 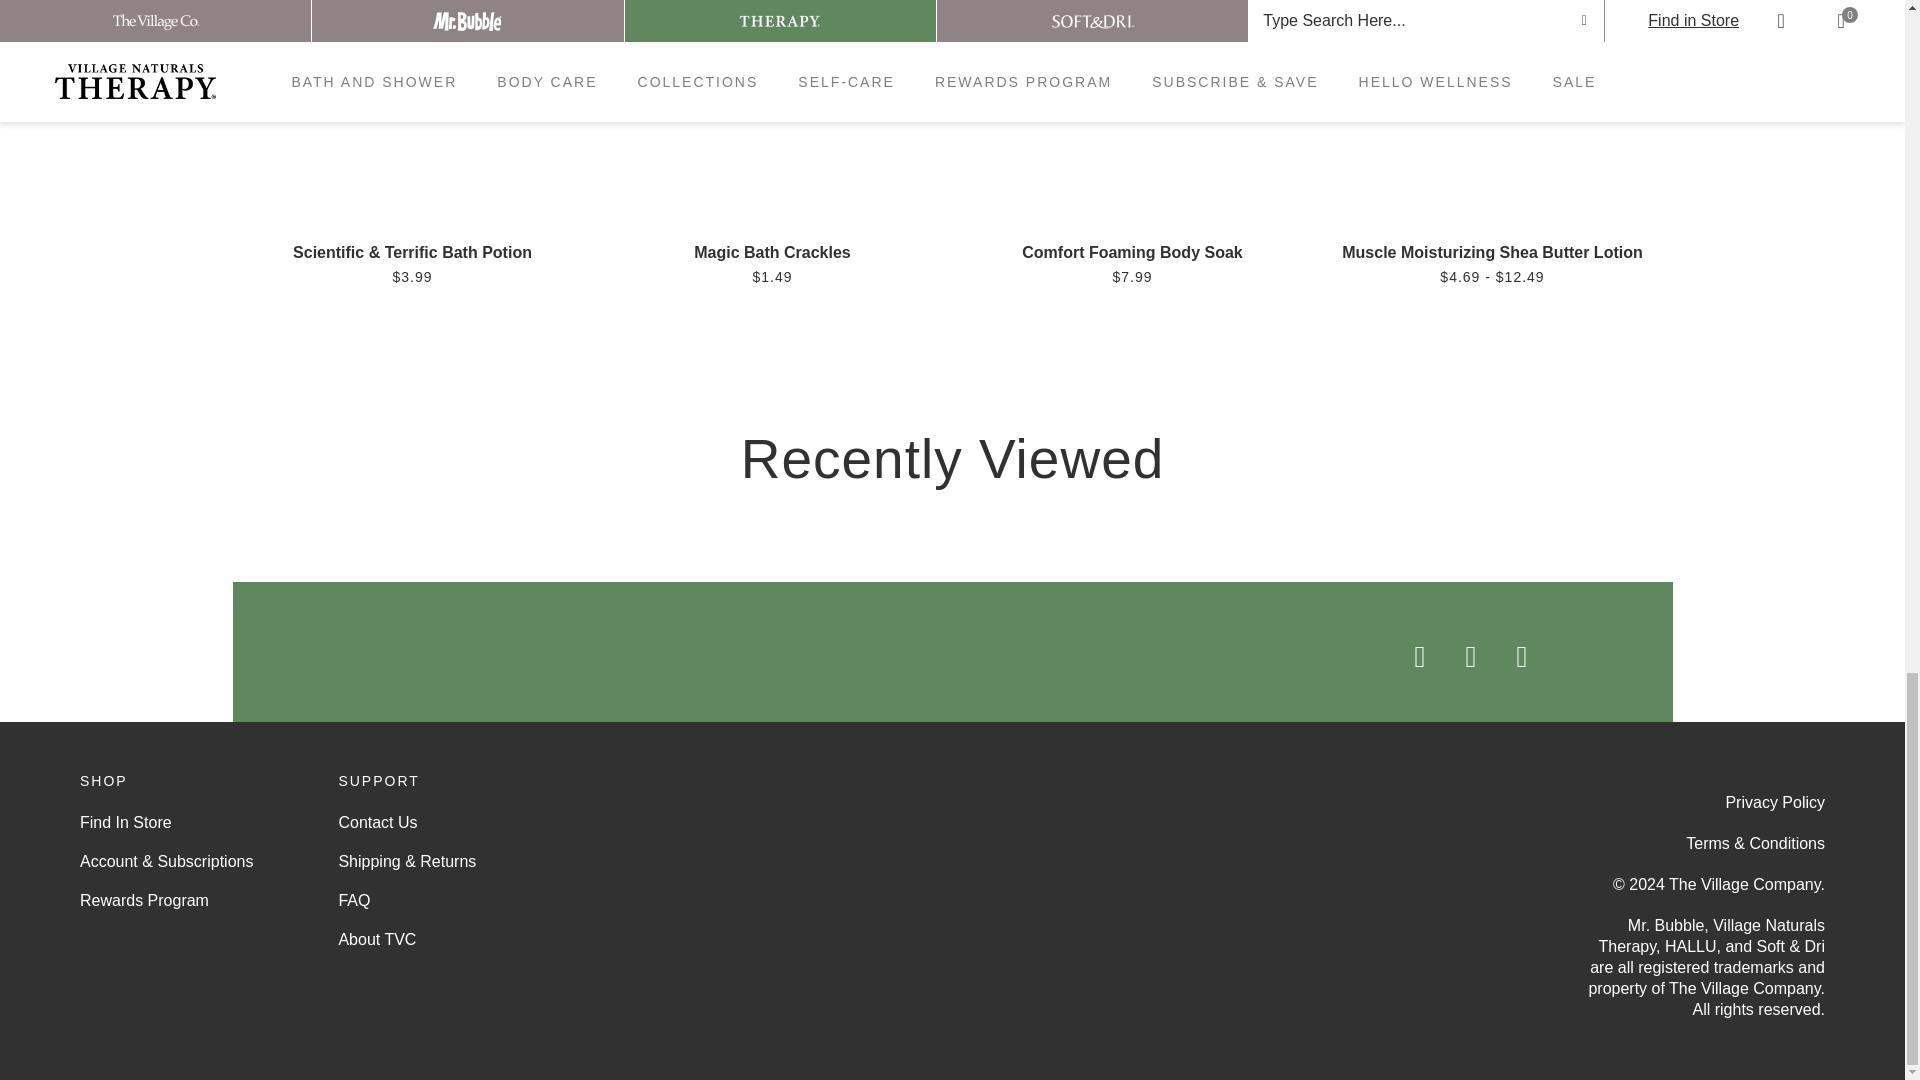 I want to click on The Village Company on Instagram, so click(x=1451, y=656).